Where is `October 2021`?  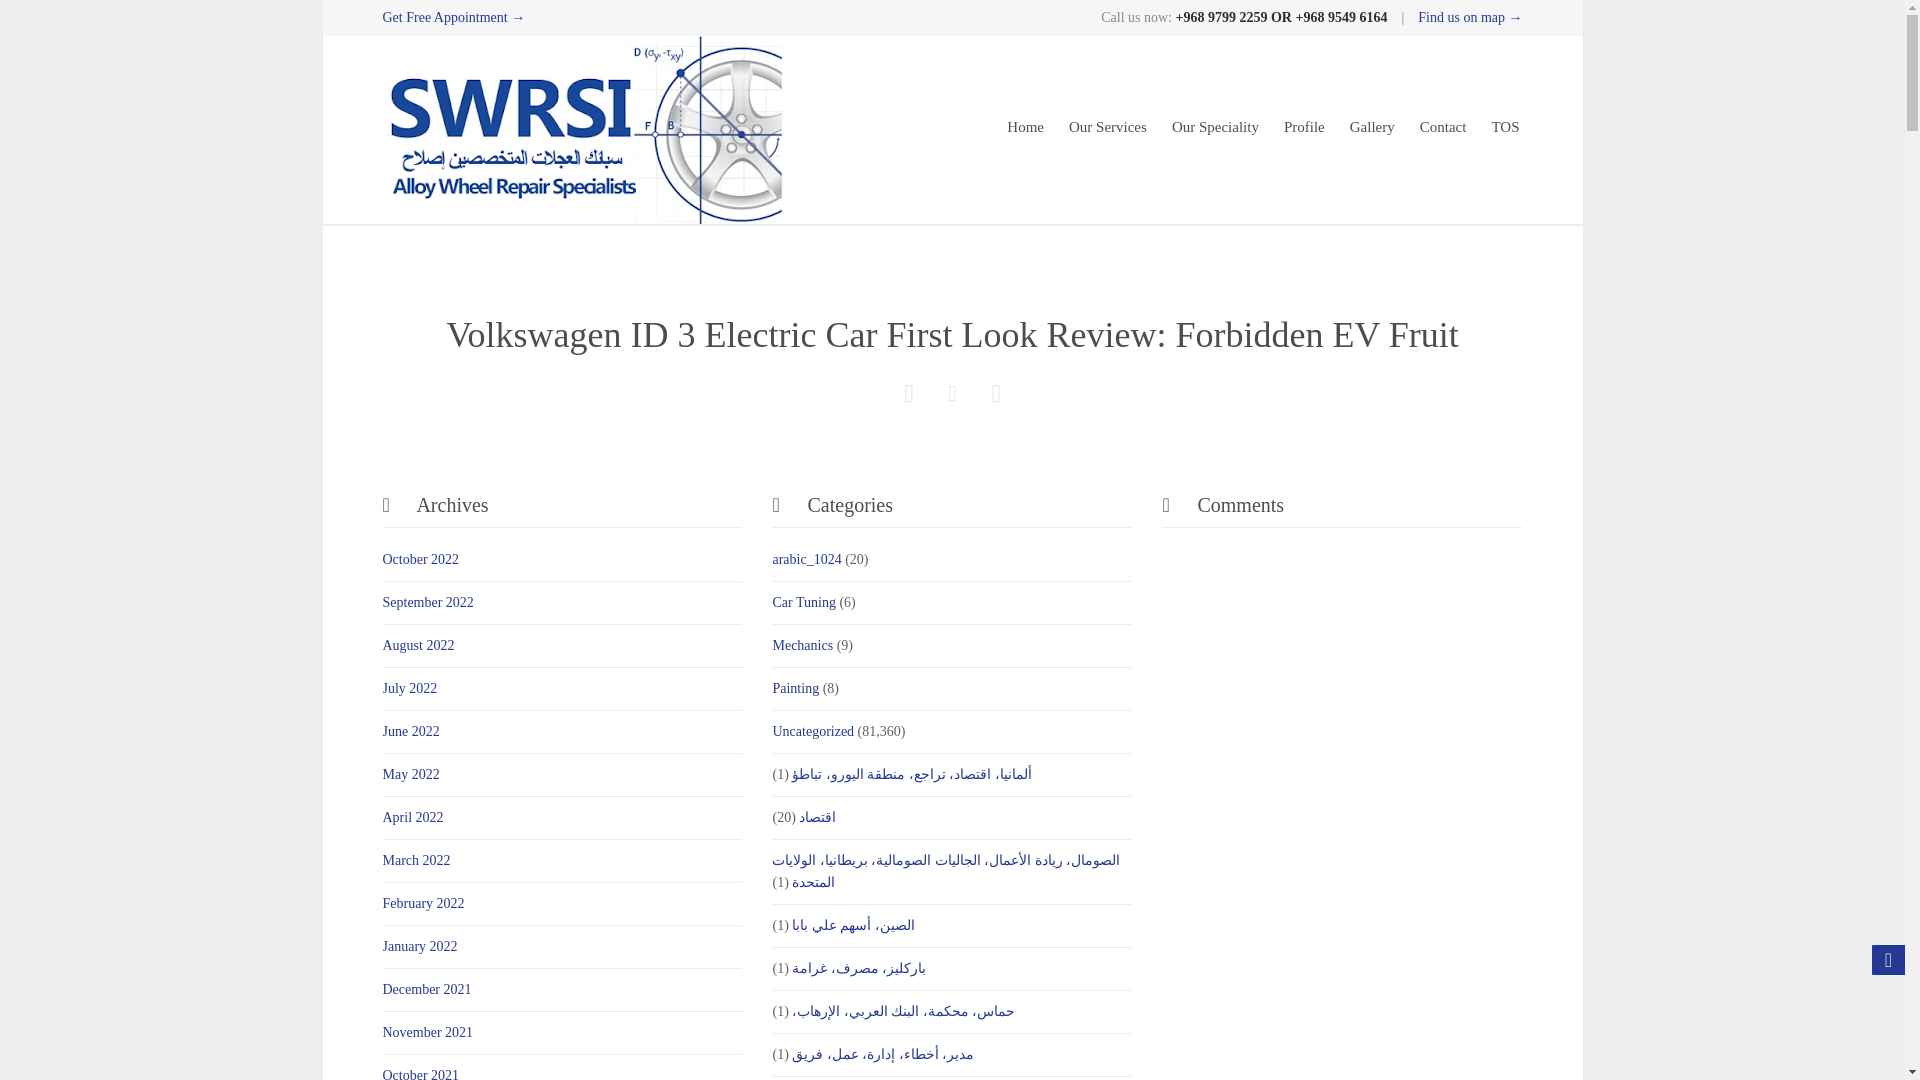 October 2021 is located at coordinates (420, 1074).